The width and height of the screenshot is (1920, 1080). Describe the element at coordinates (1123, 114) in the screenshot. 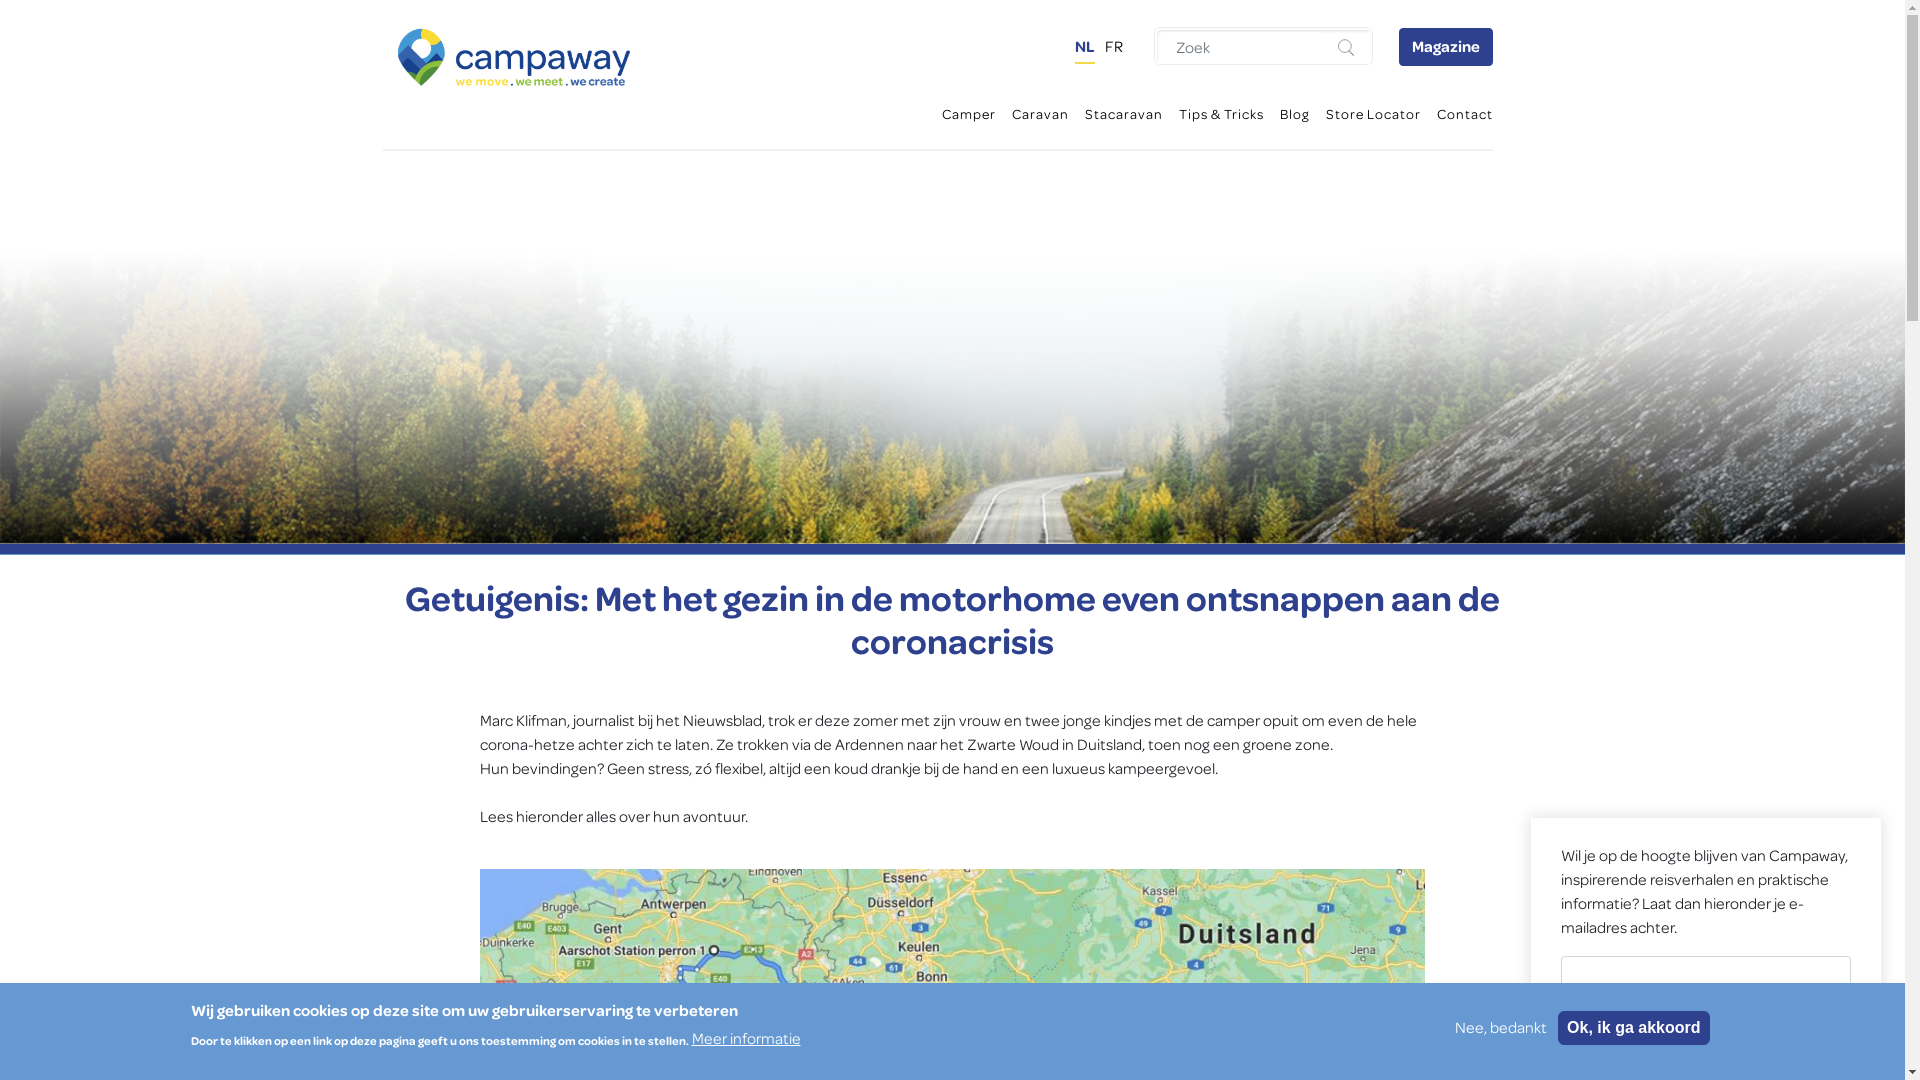

I see `Stacaravan` at that location.